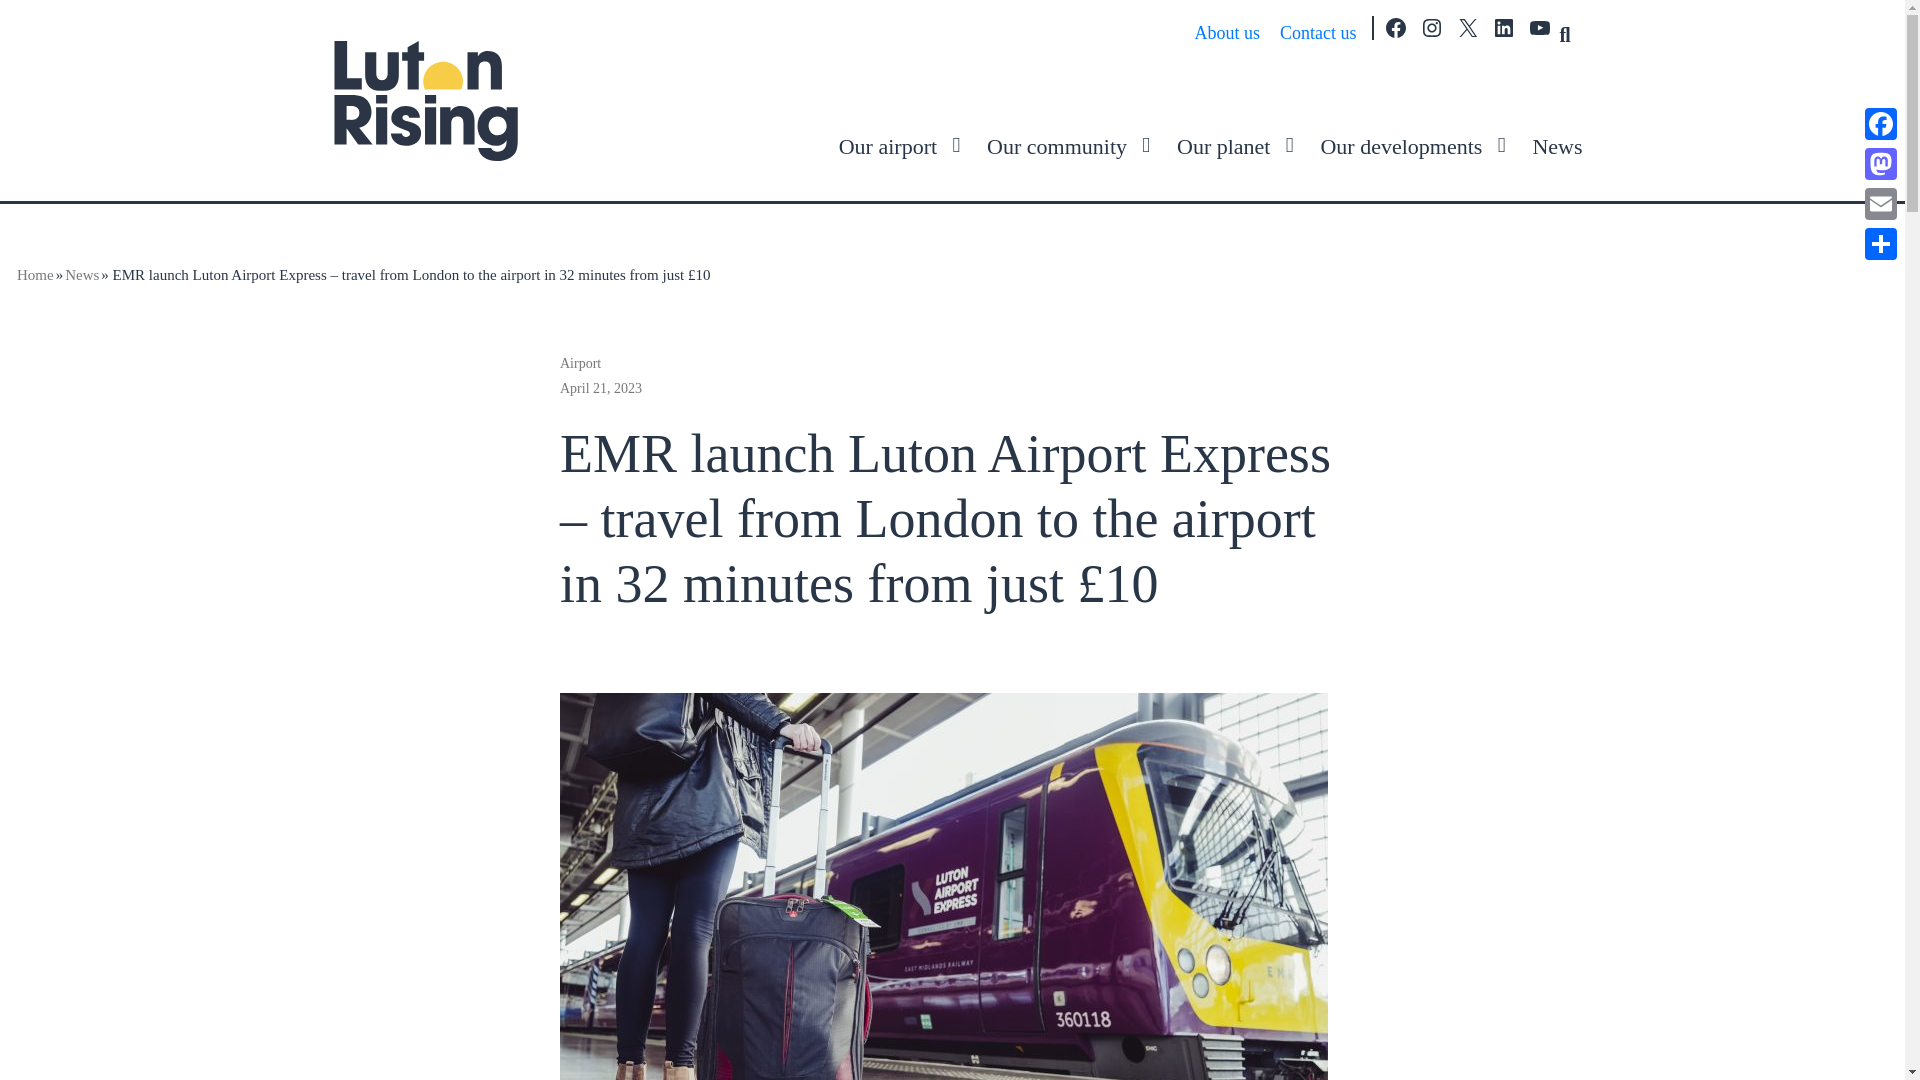 This screenshot has height=1080, width=1920. What do you see at coordinates (1056, 146) in the screenshot?
I see `Our community` at bounding box center [1056, 146].